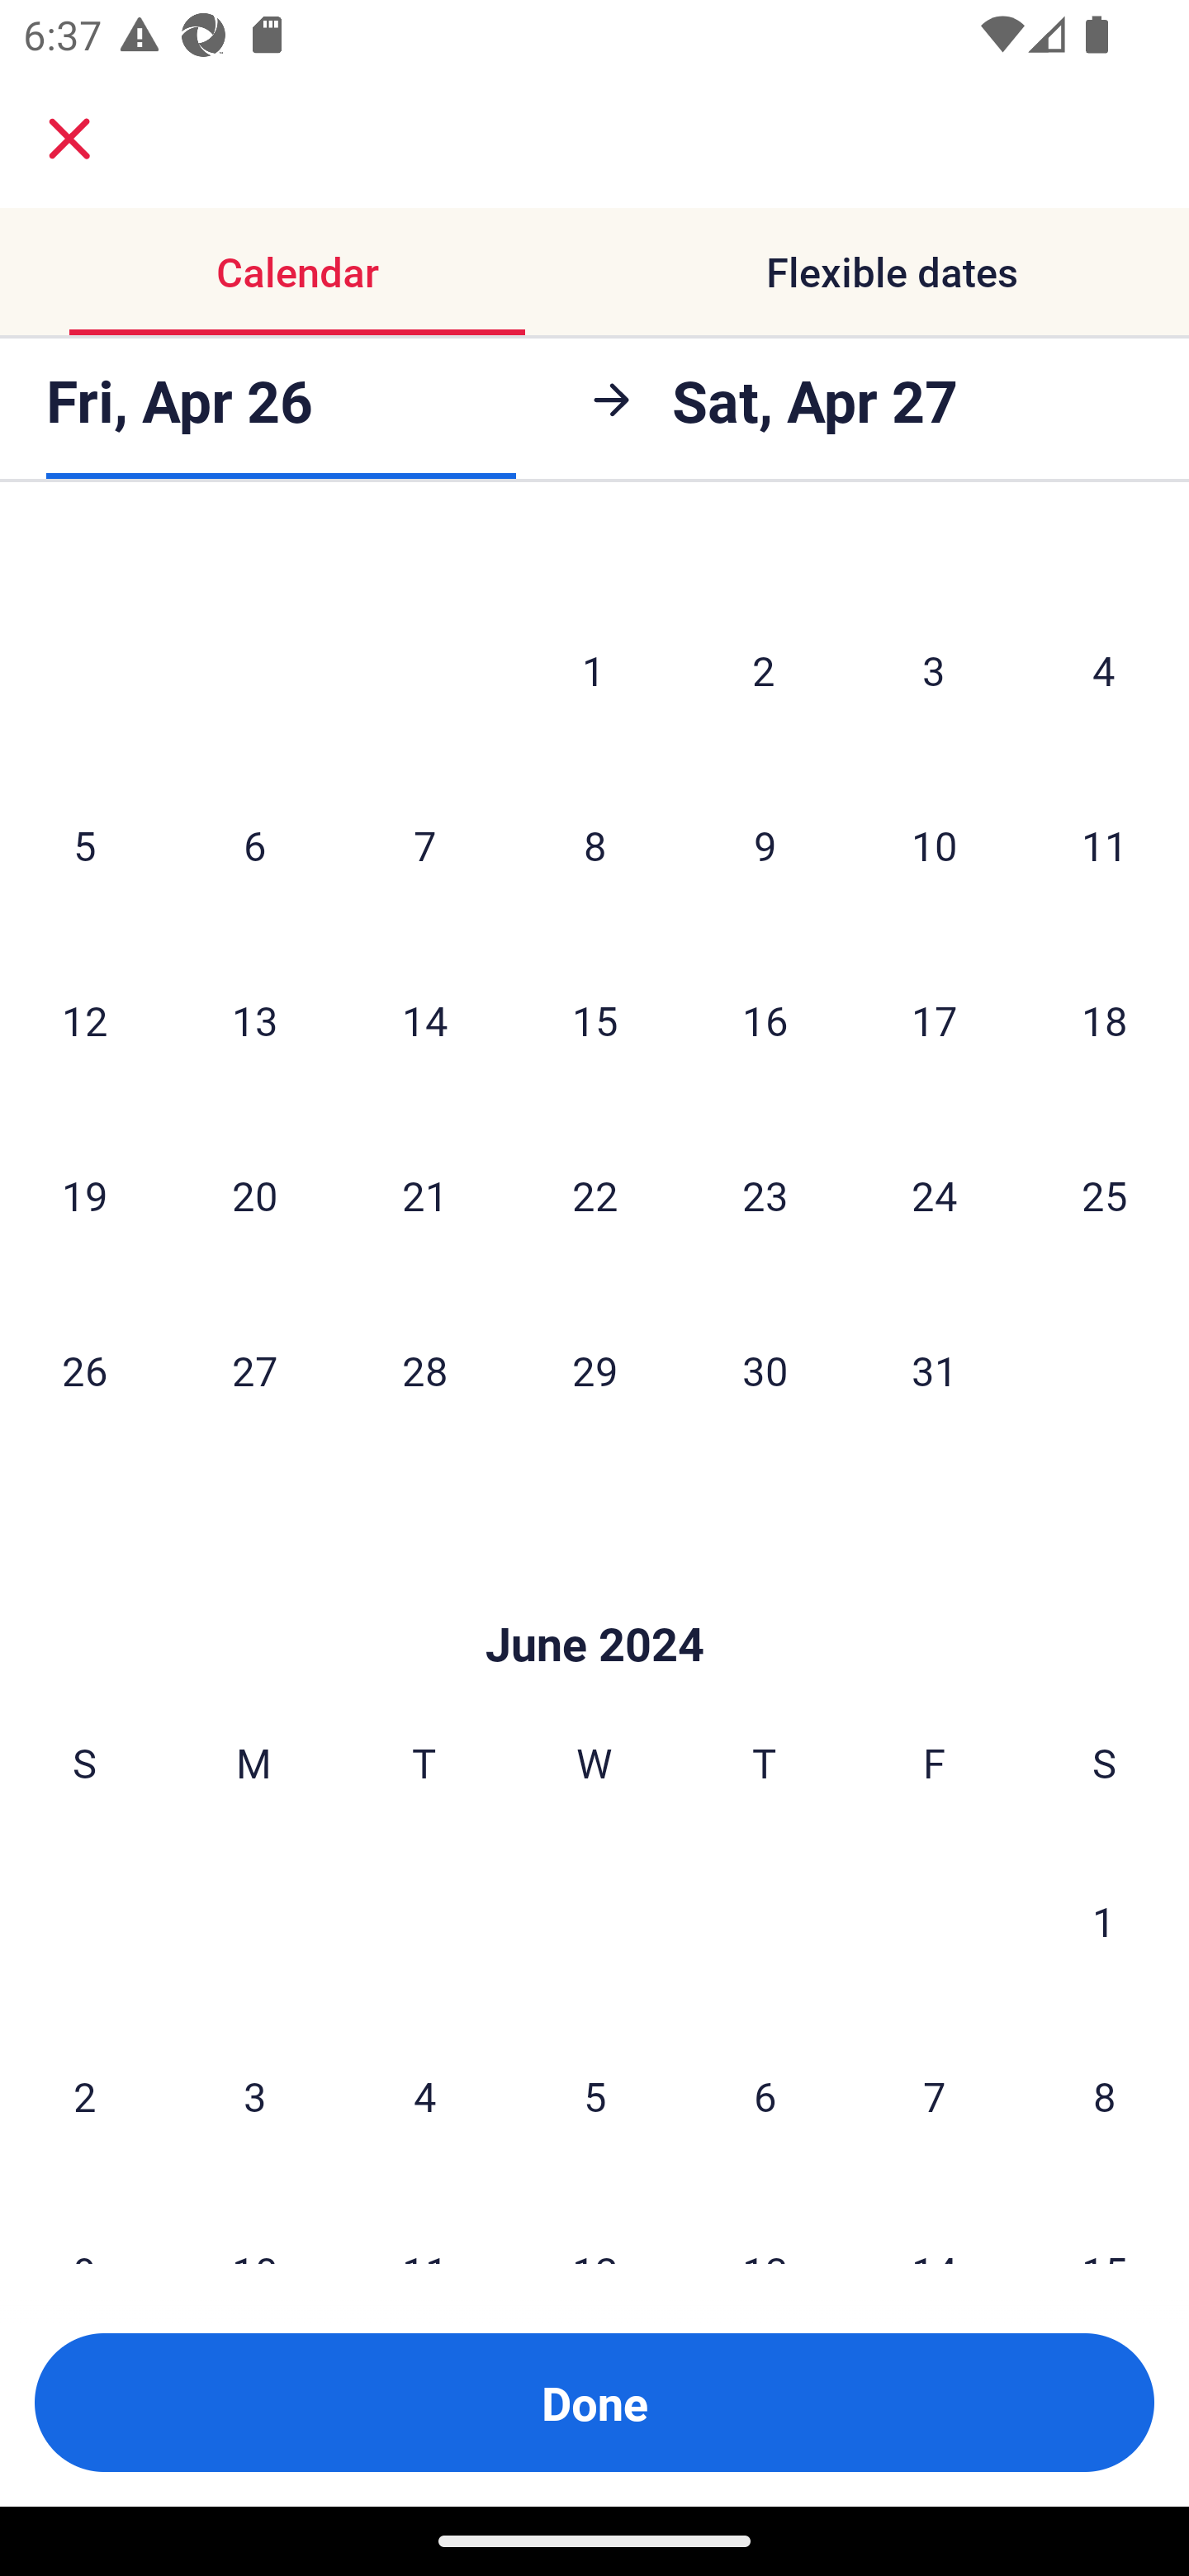  I want to click on 14 Tuesday, May 14, 2024, so click(424, 1020).